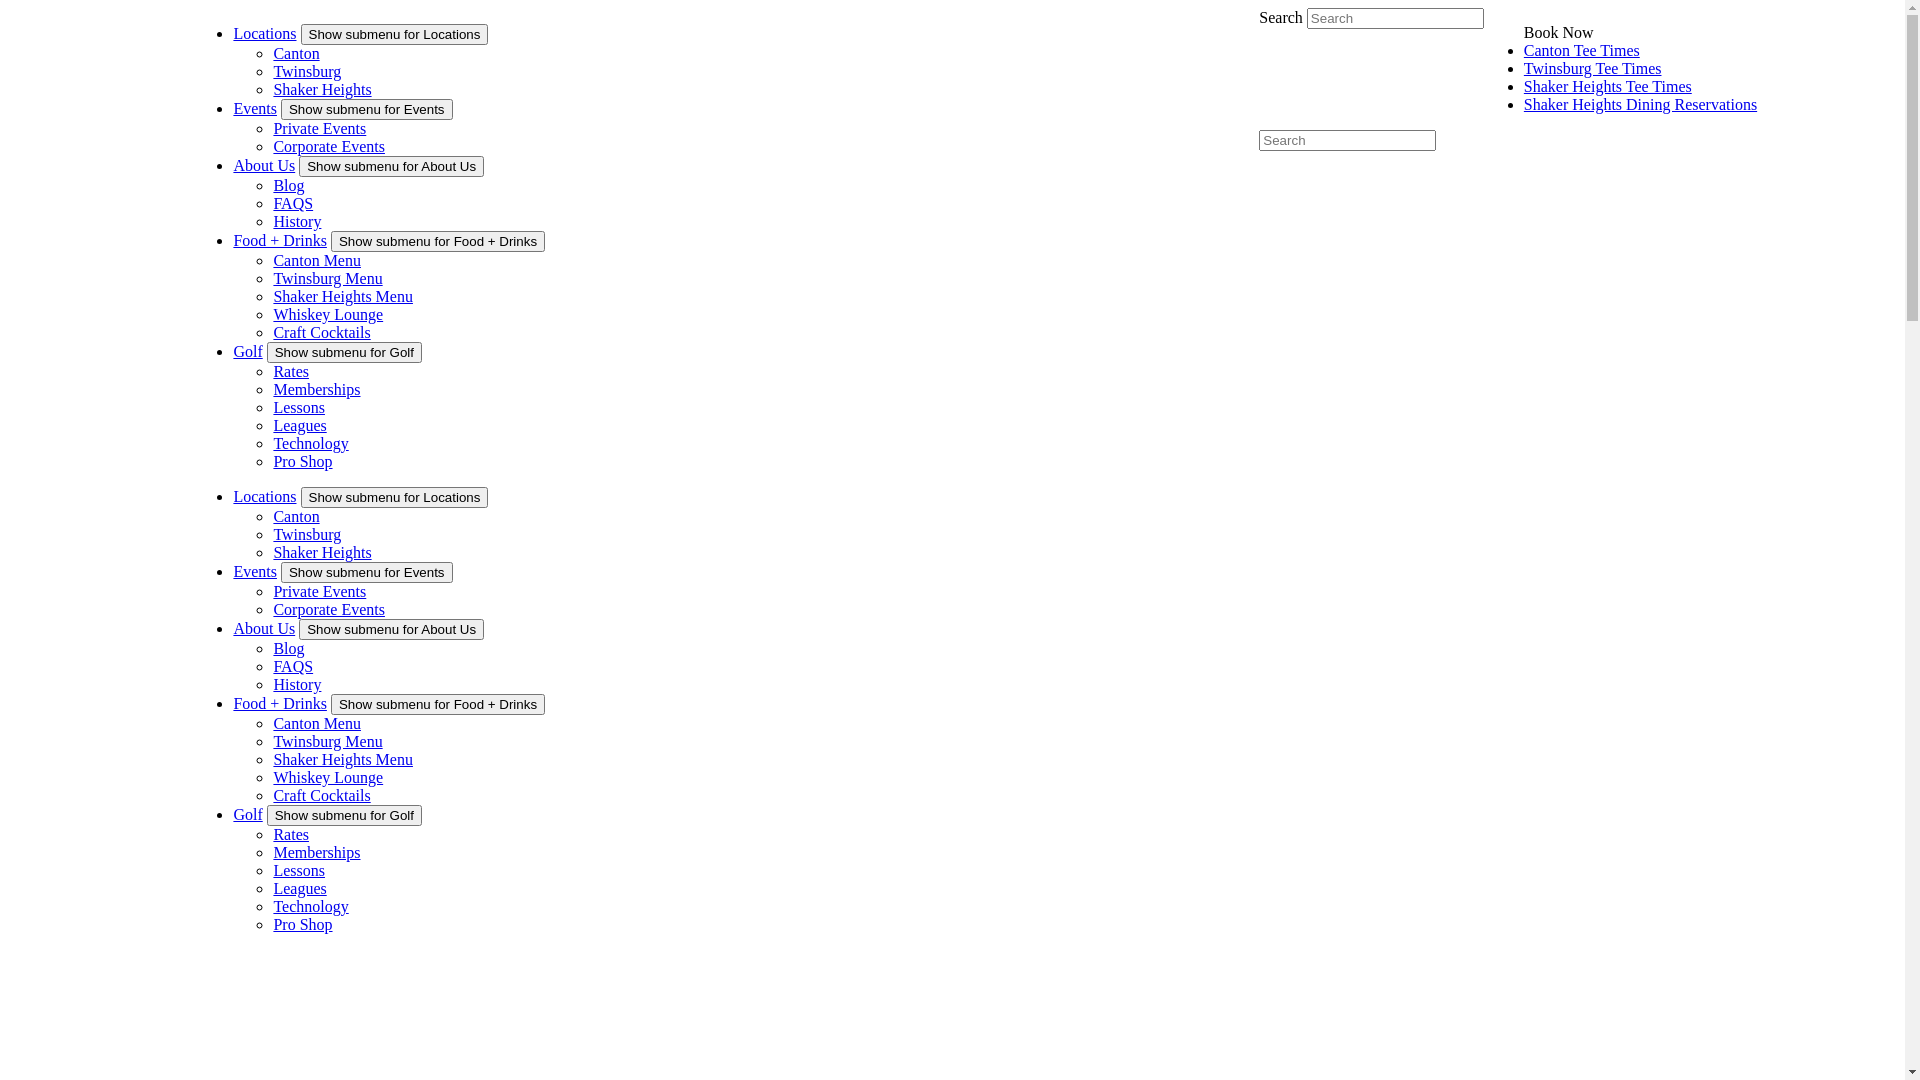 This screenshot has height=1080, width=1920. I want to click on Canton Menu, so click(317, 724).